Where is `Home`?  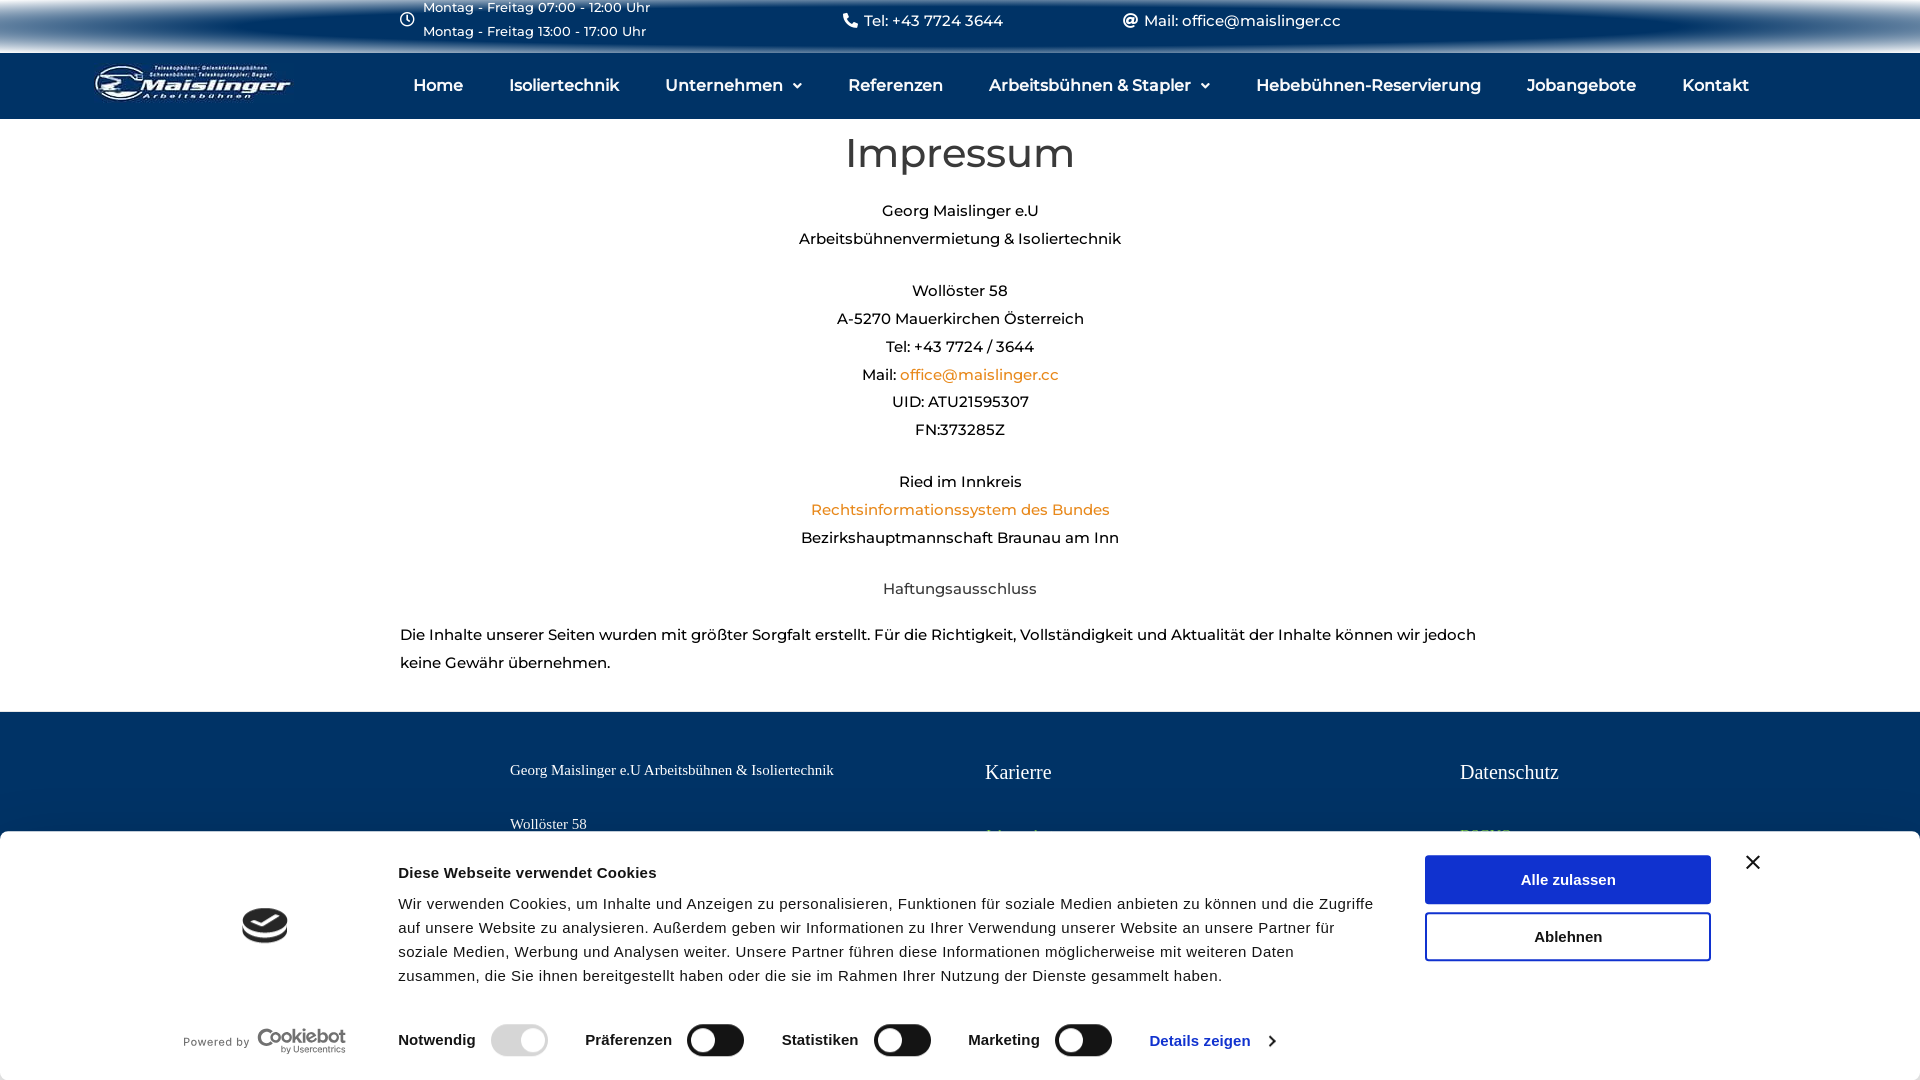
Home is located at coordinates (438, 86).